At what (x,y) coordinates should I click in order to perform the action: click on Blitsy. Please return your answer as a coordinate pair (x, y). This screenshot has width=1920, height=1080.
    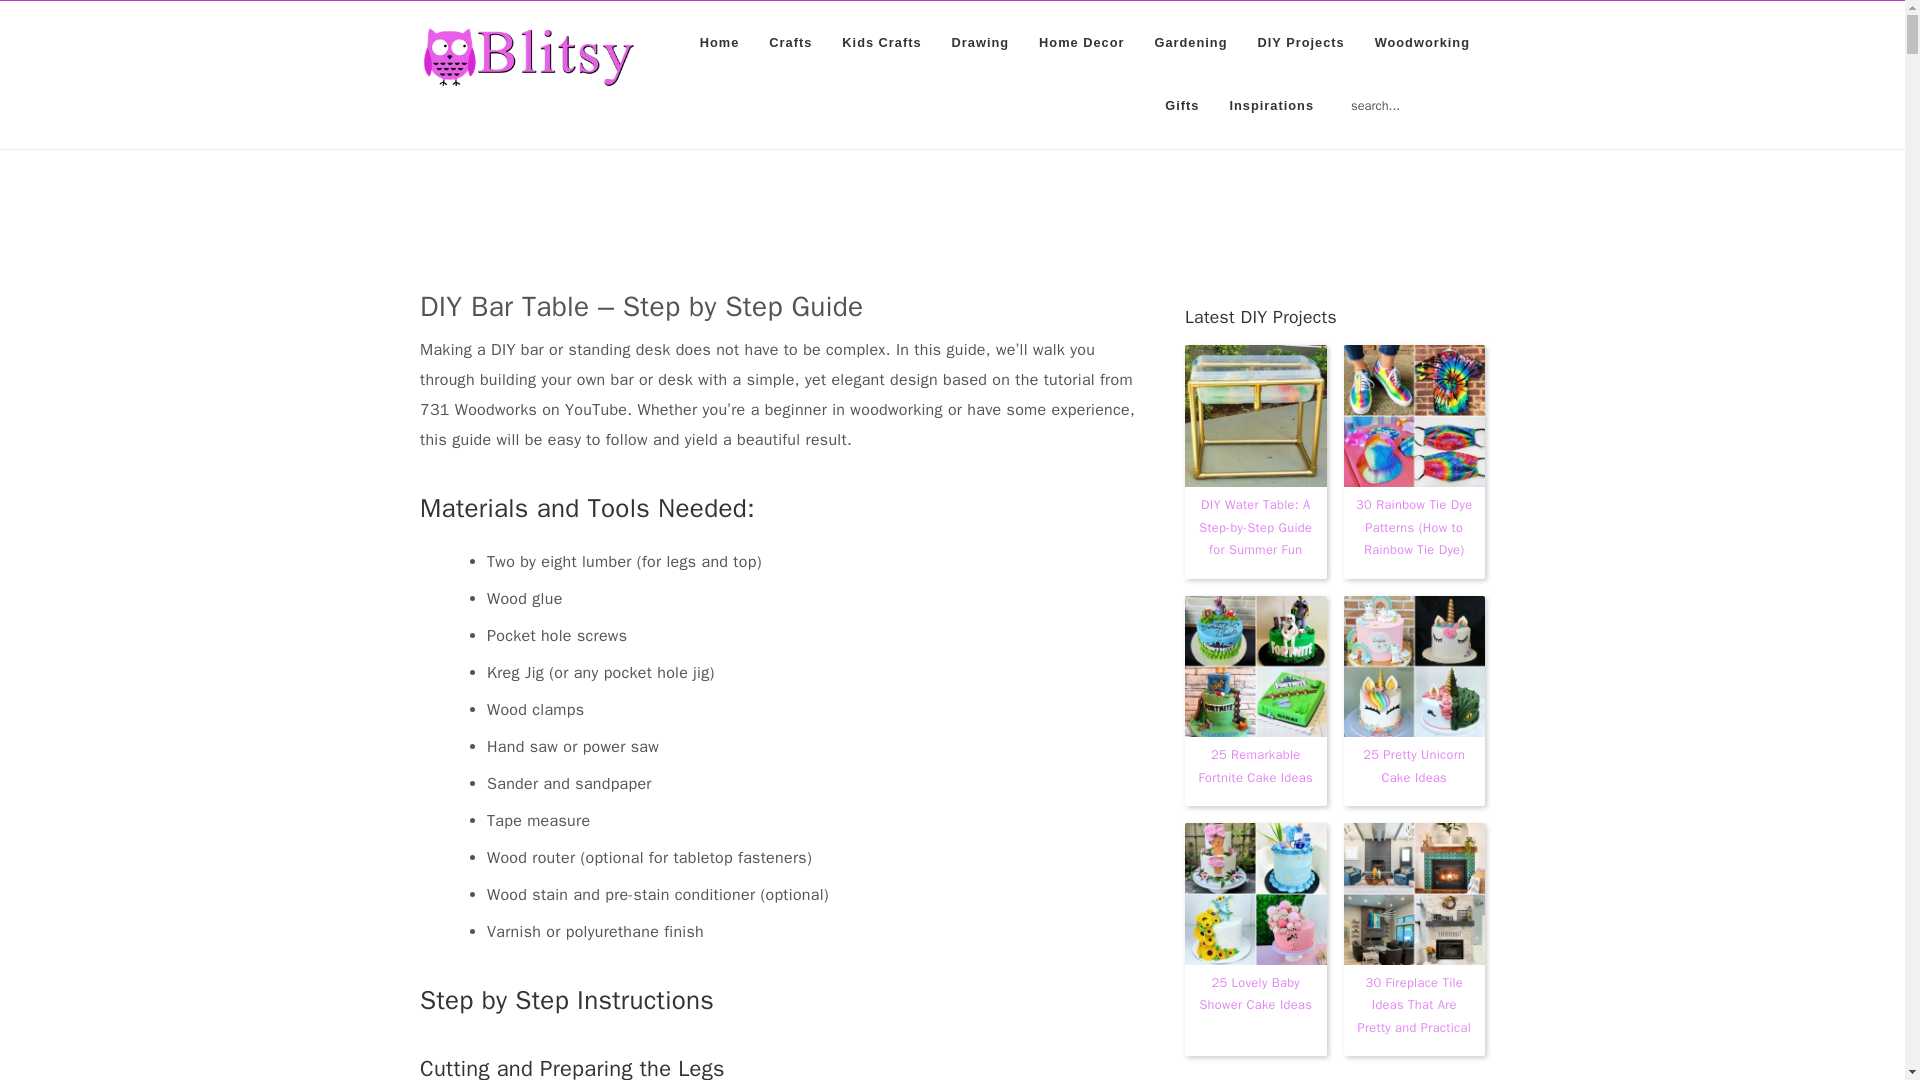
    Looking at the image, I should click on (528, 76).